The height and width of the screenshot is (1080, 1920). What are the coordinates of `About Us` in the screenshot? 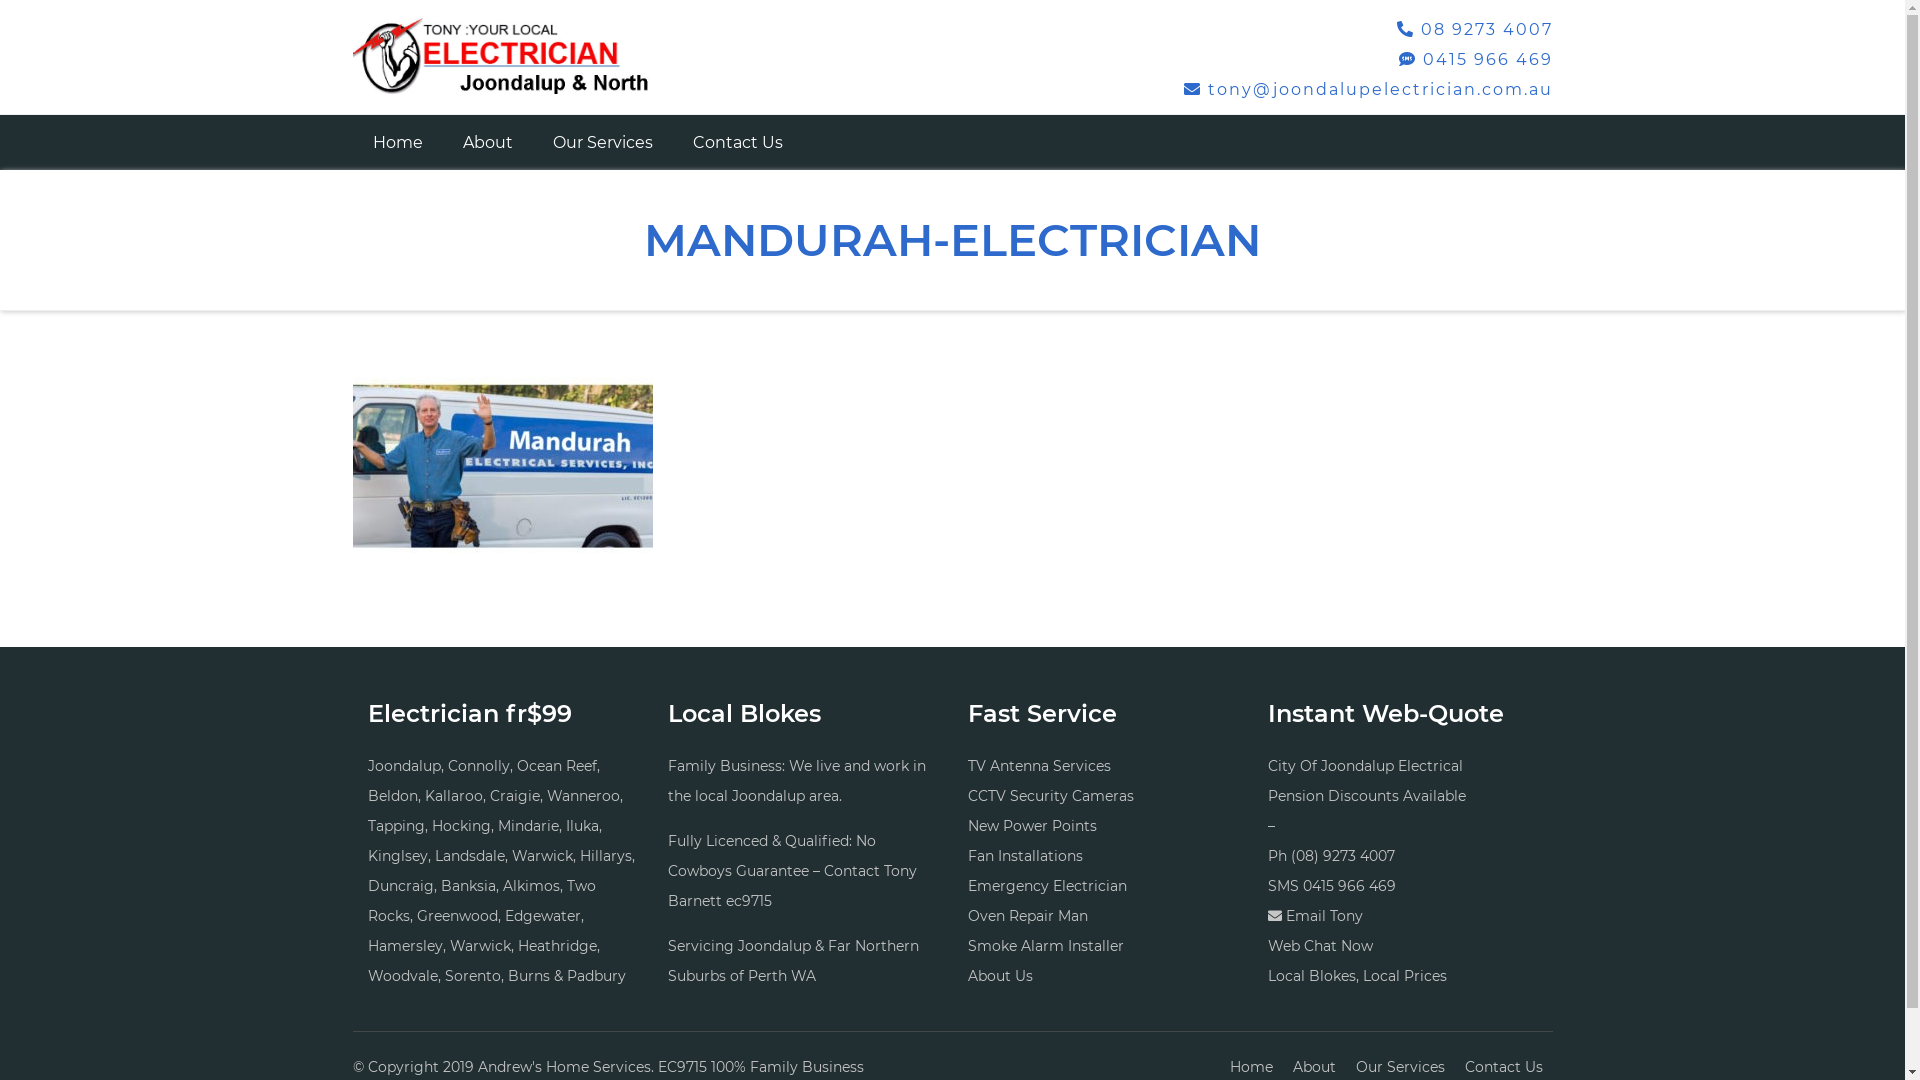 It's located at (1000, 976).